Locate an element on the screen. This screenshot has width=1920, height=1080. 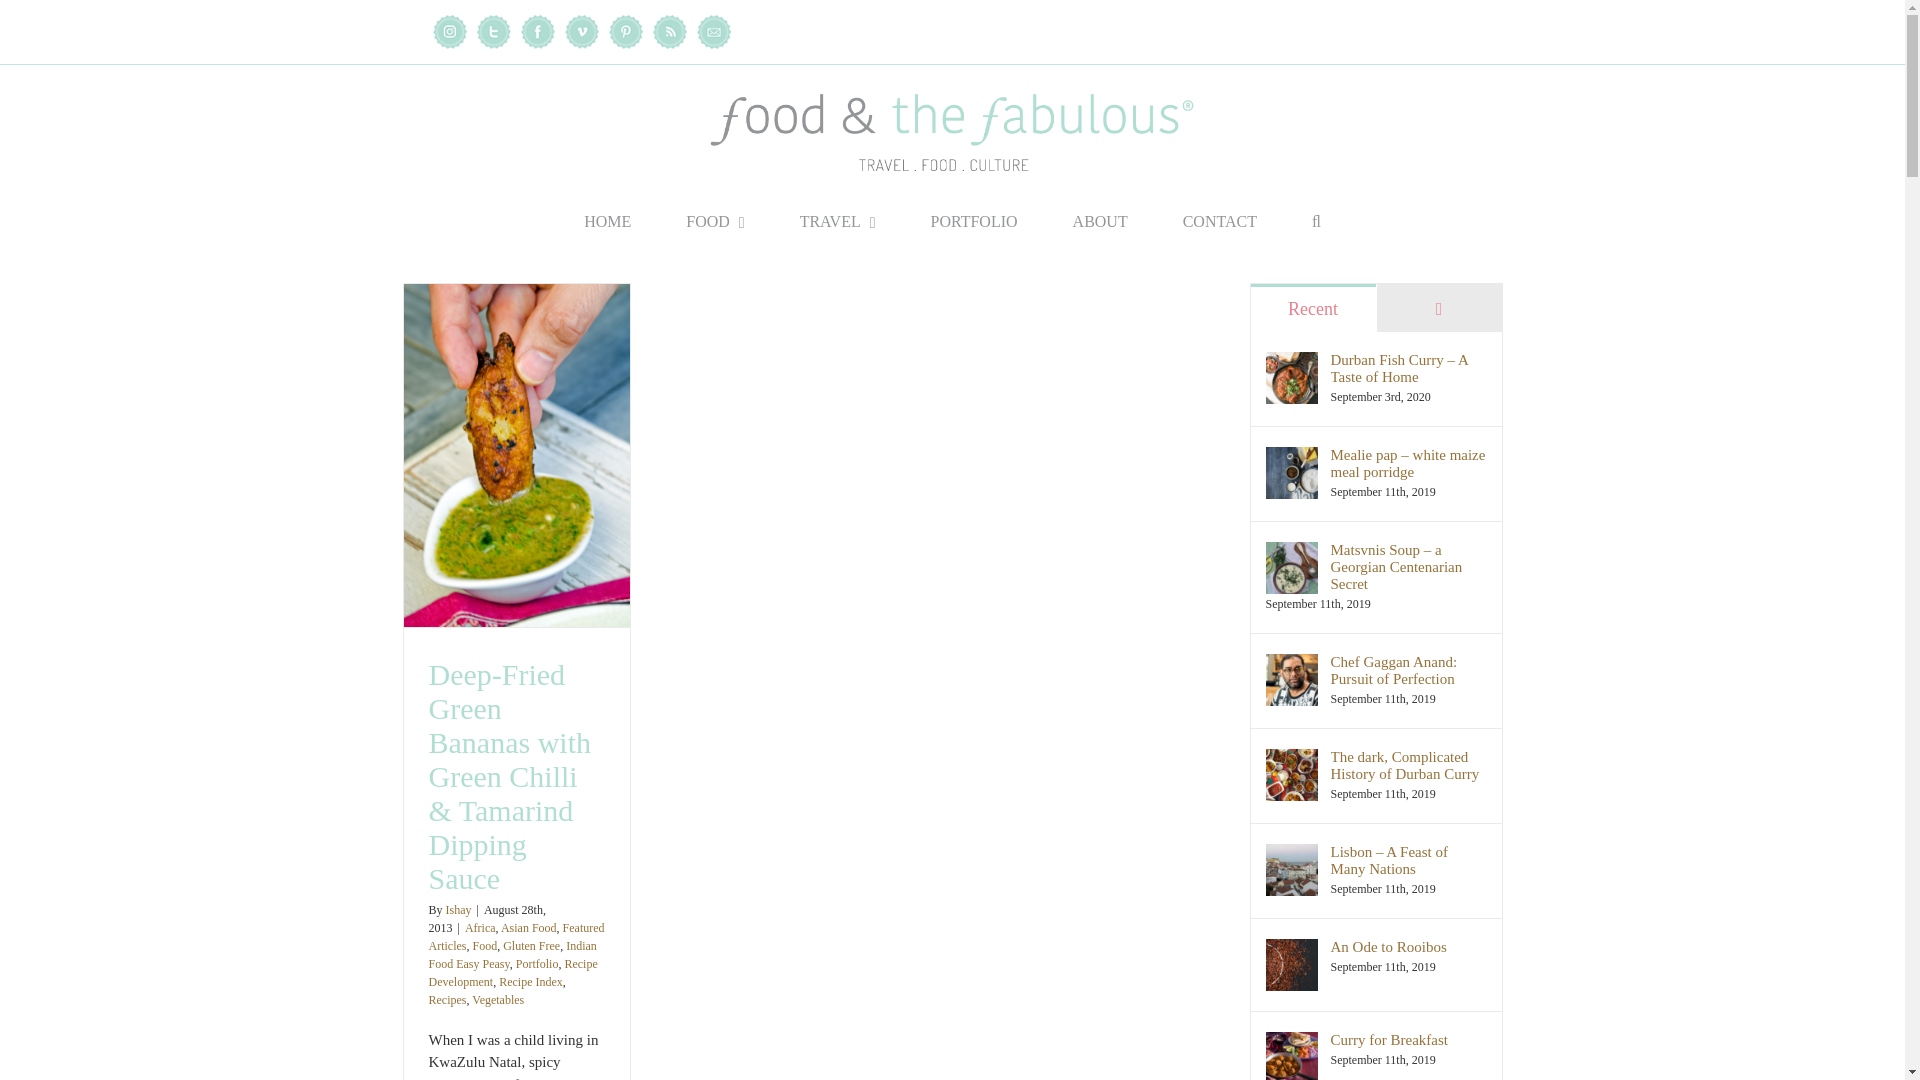
RSS Feed is located at coordinates (668, 32).